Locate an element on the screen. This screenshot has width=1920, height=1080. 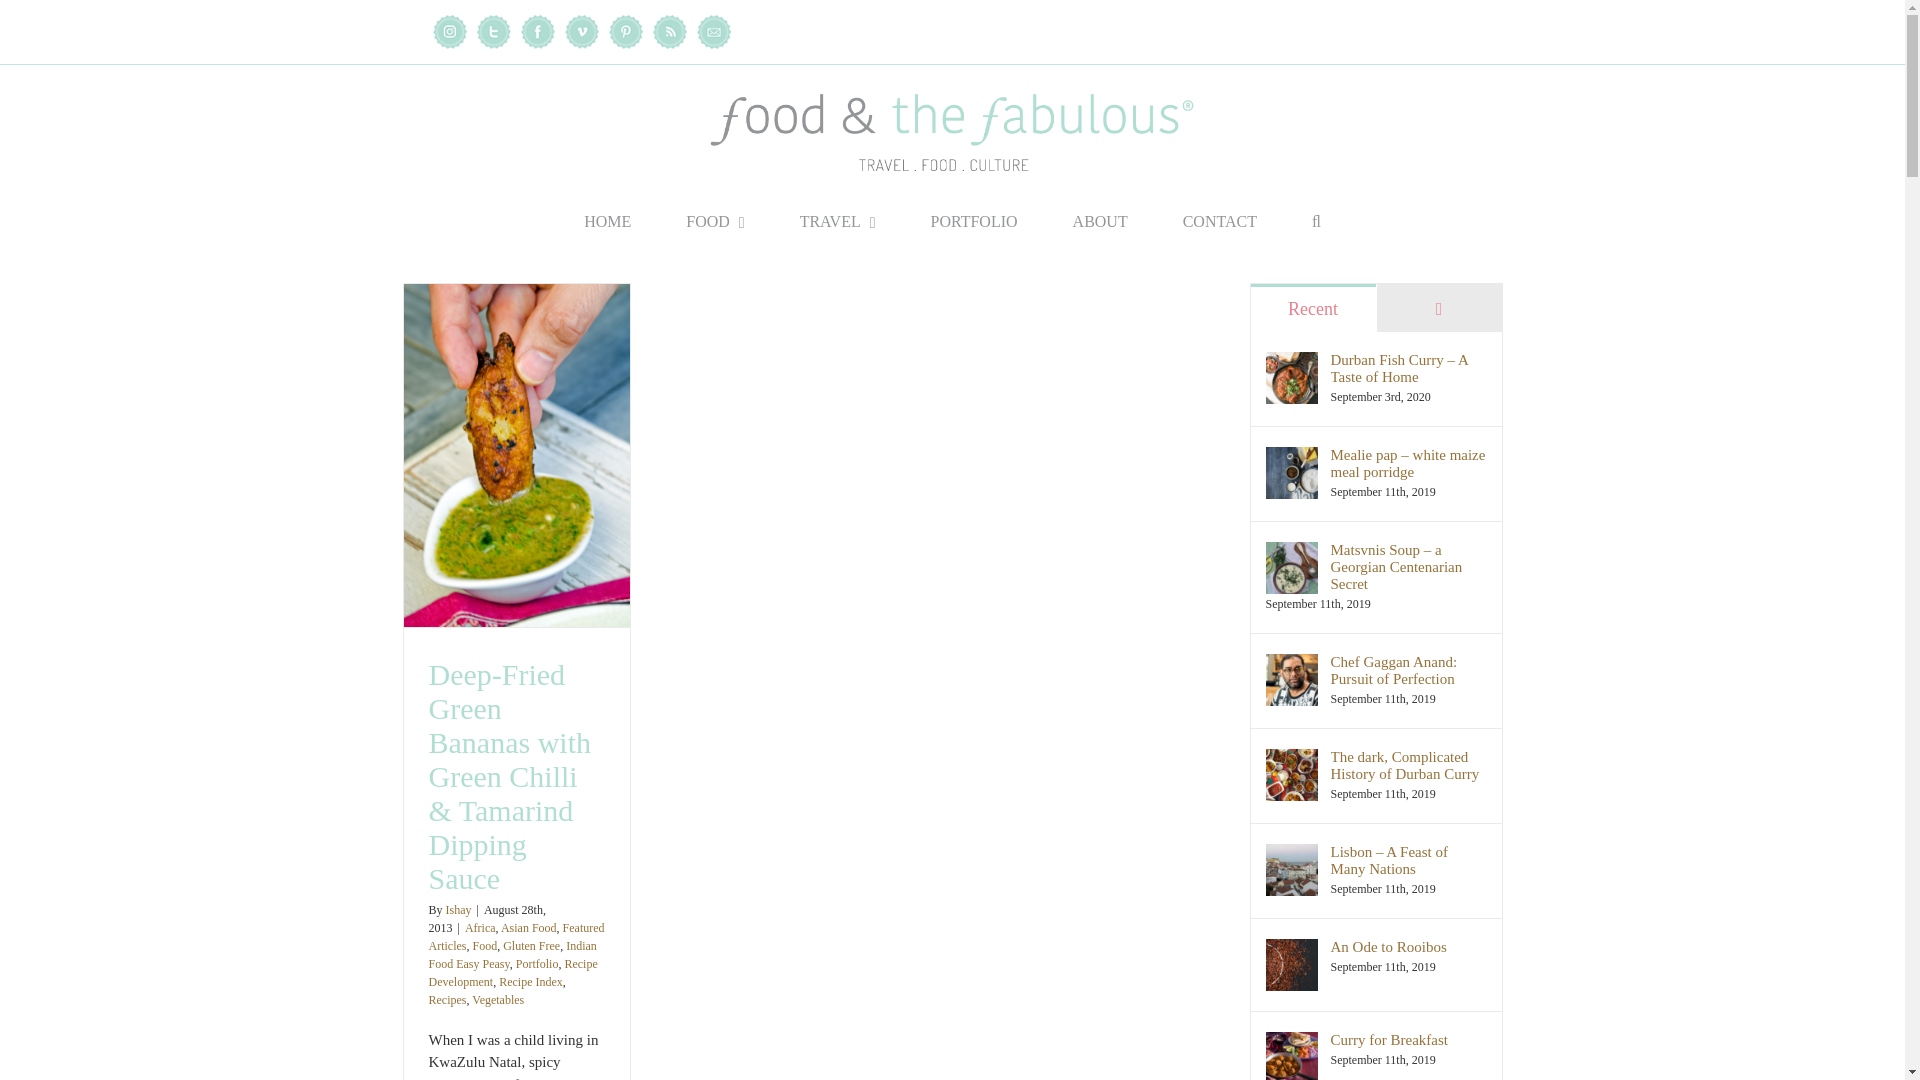
RSS Feed is located at coordinates (668, 32).